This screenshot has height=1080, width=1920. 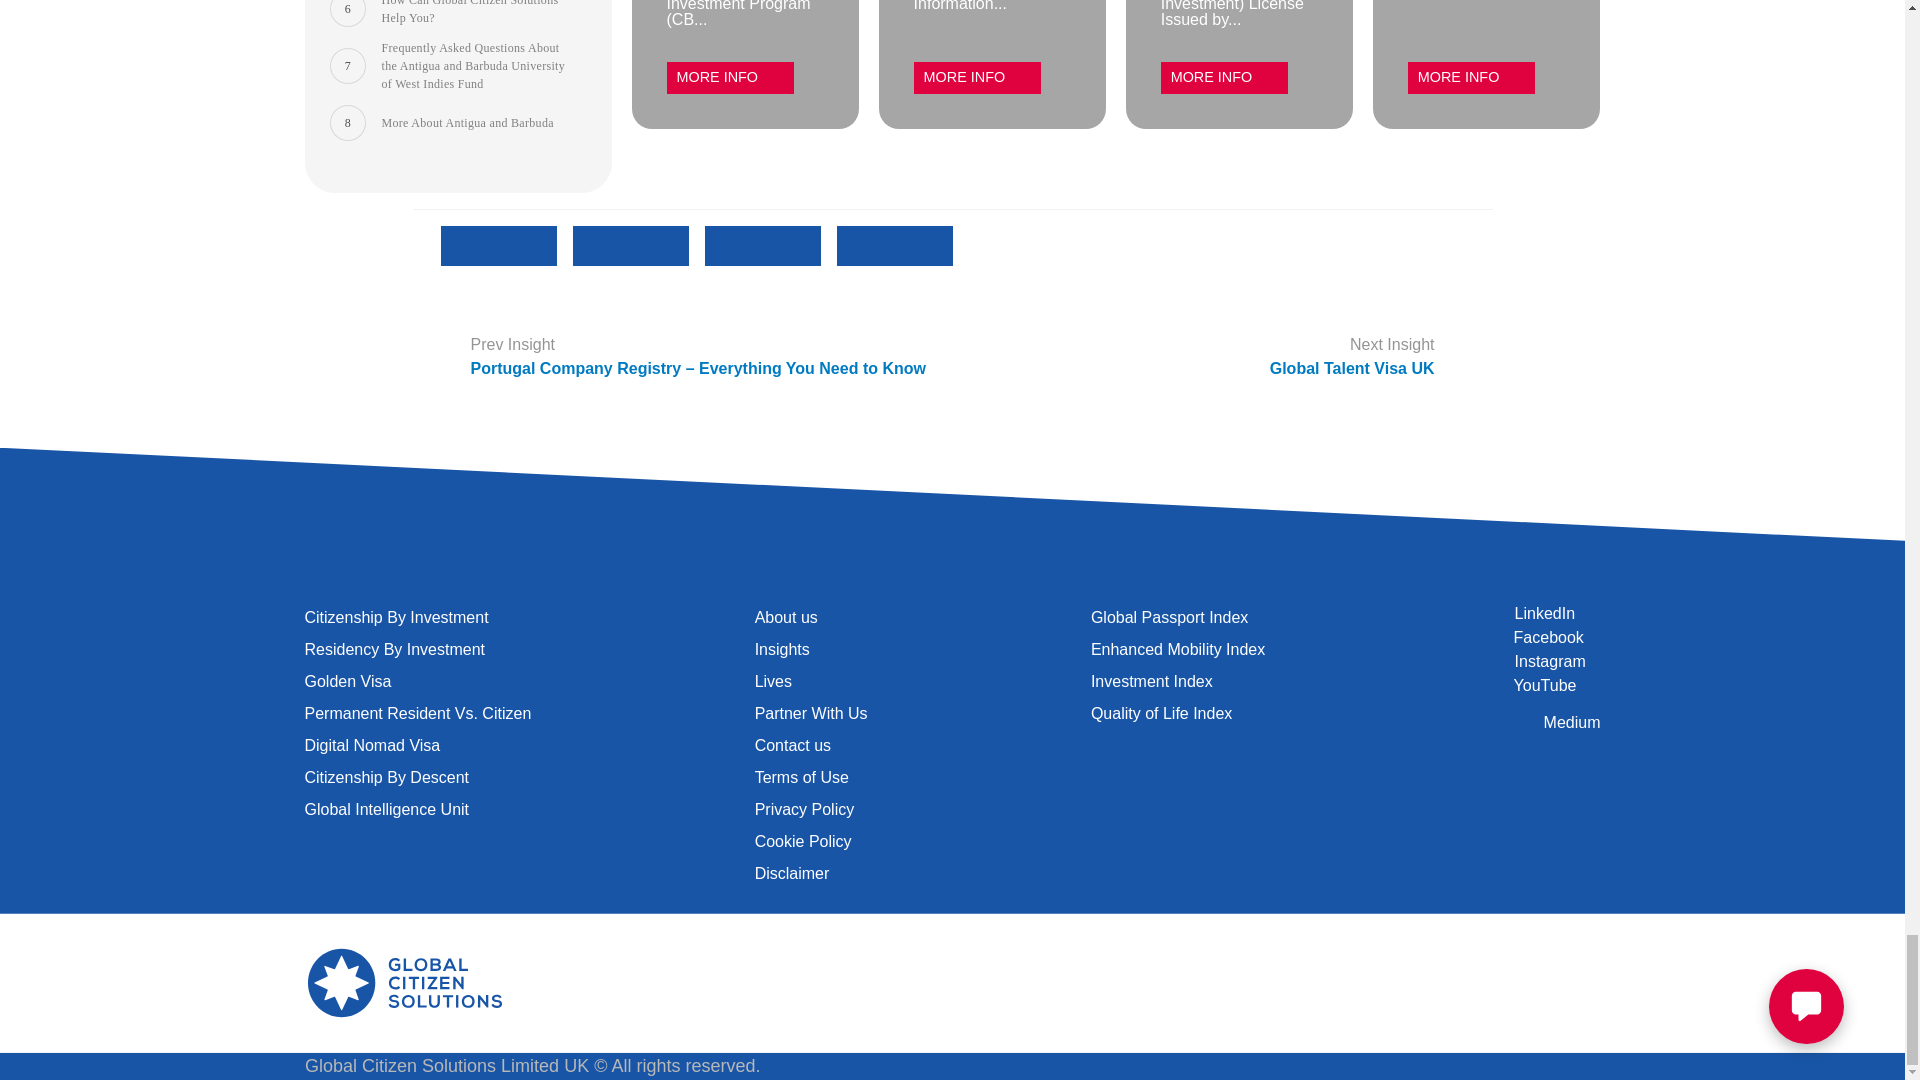 What do you see at coordinates (630, 308) in the screenshot?
I see `Share on Twitter` at bounding box center [630, 308].